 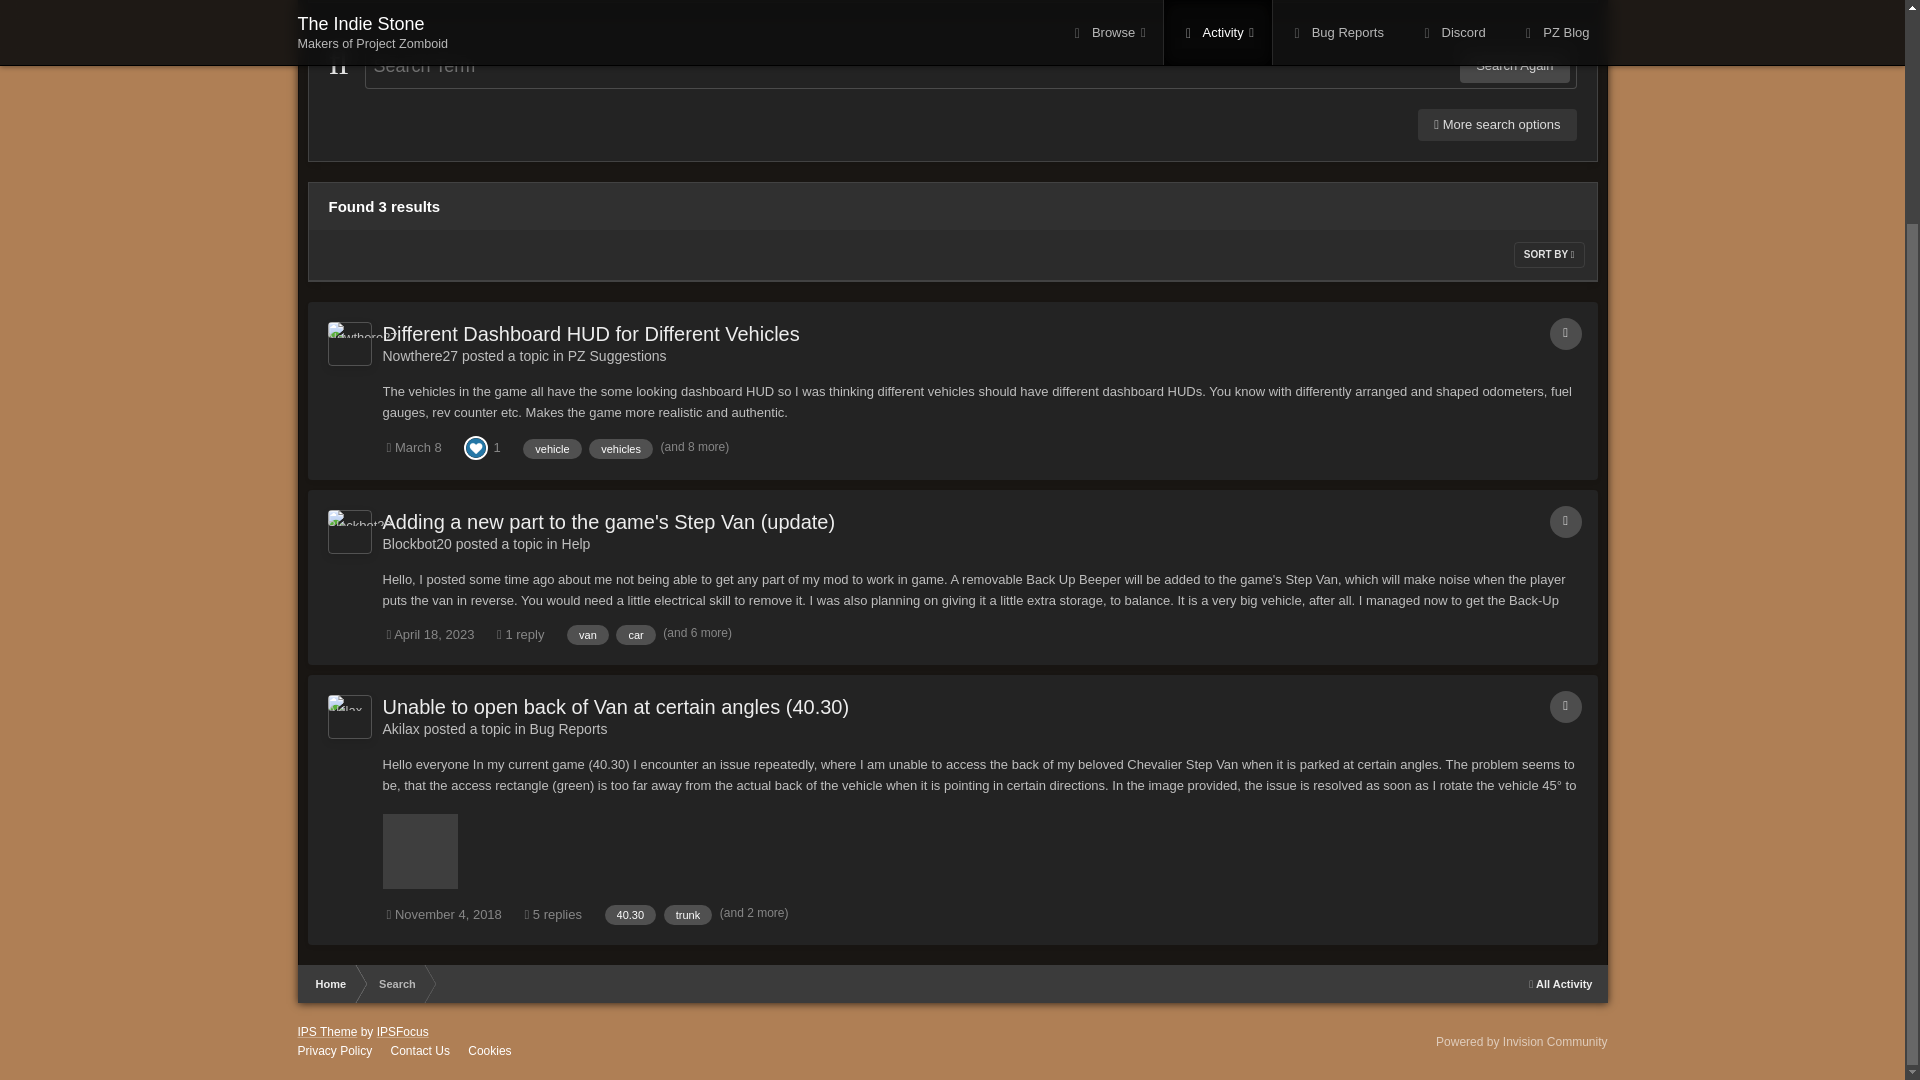 What do you see at coordinates (420, 355) in the screenshot?
I see `Go to Nowthere27's profile` at bounding box center [420, 355].